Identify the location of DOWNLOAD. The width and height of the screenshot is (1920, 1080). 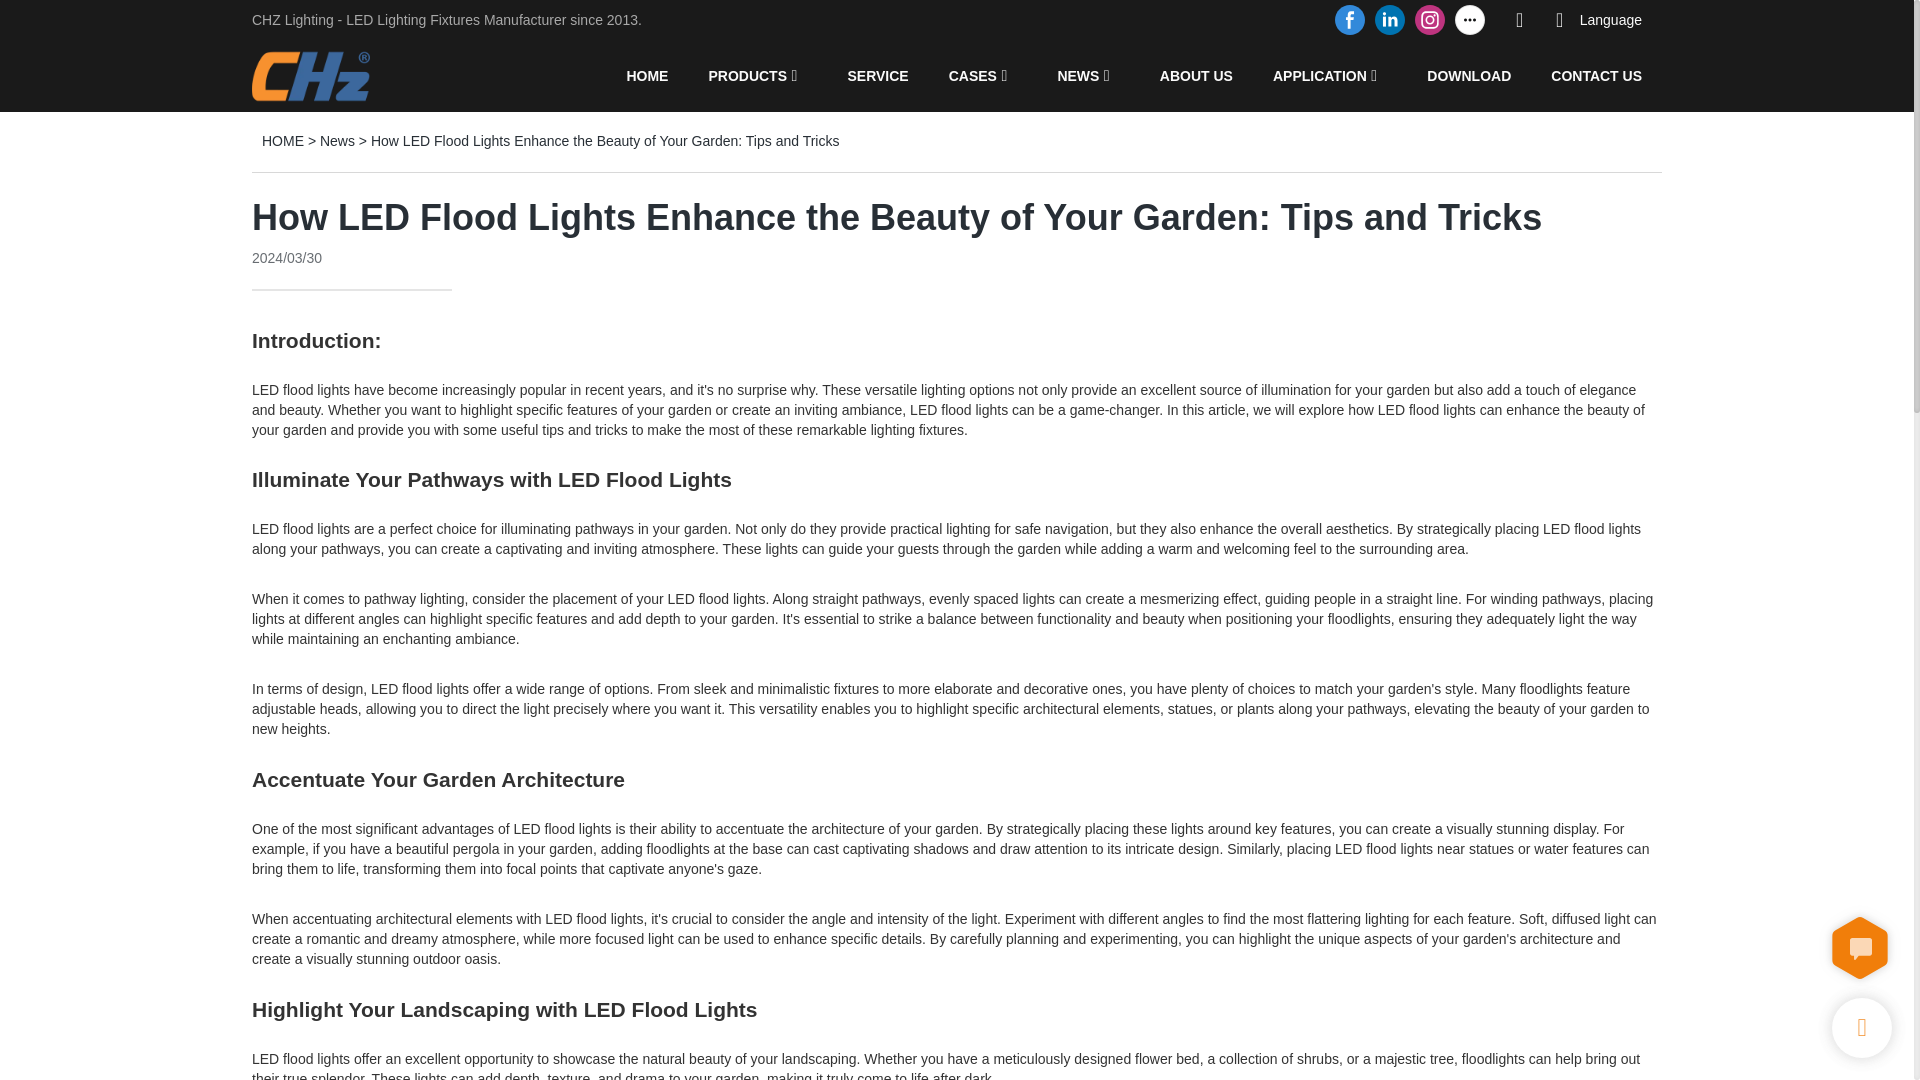
(1468, 75).